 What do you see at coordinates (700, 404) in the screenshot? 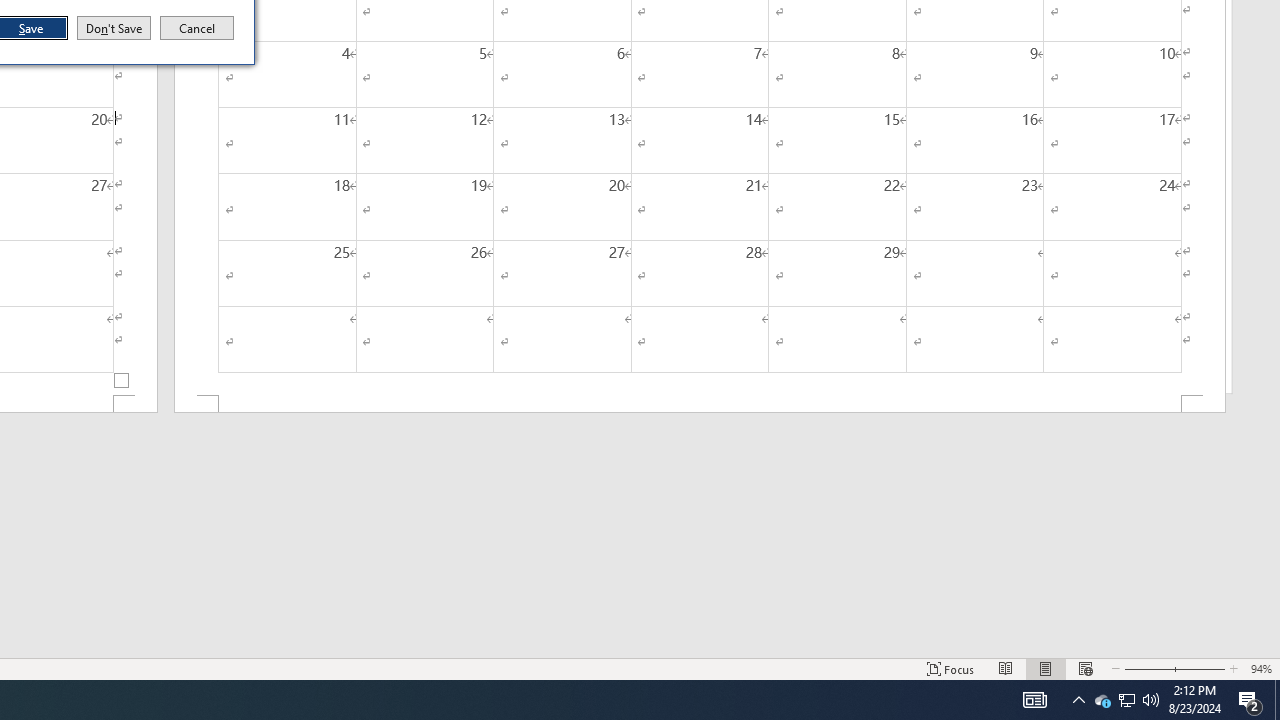
I see `Footer -Section 2-` at bounding box center [700, 404].